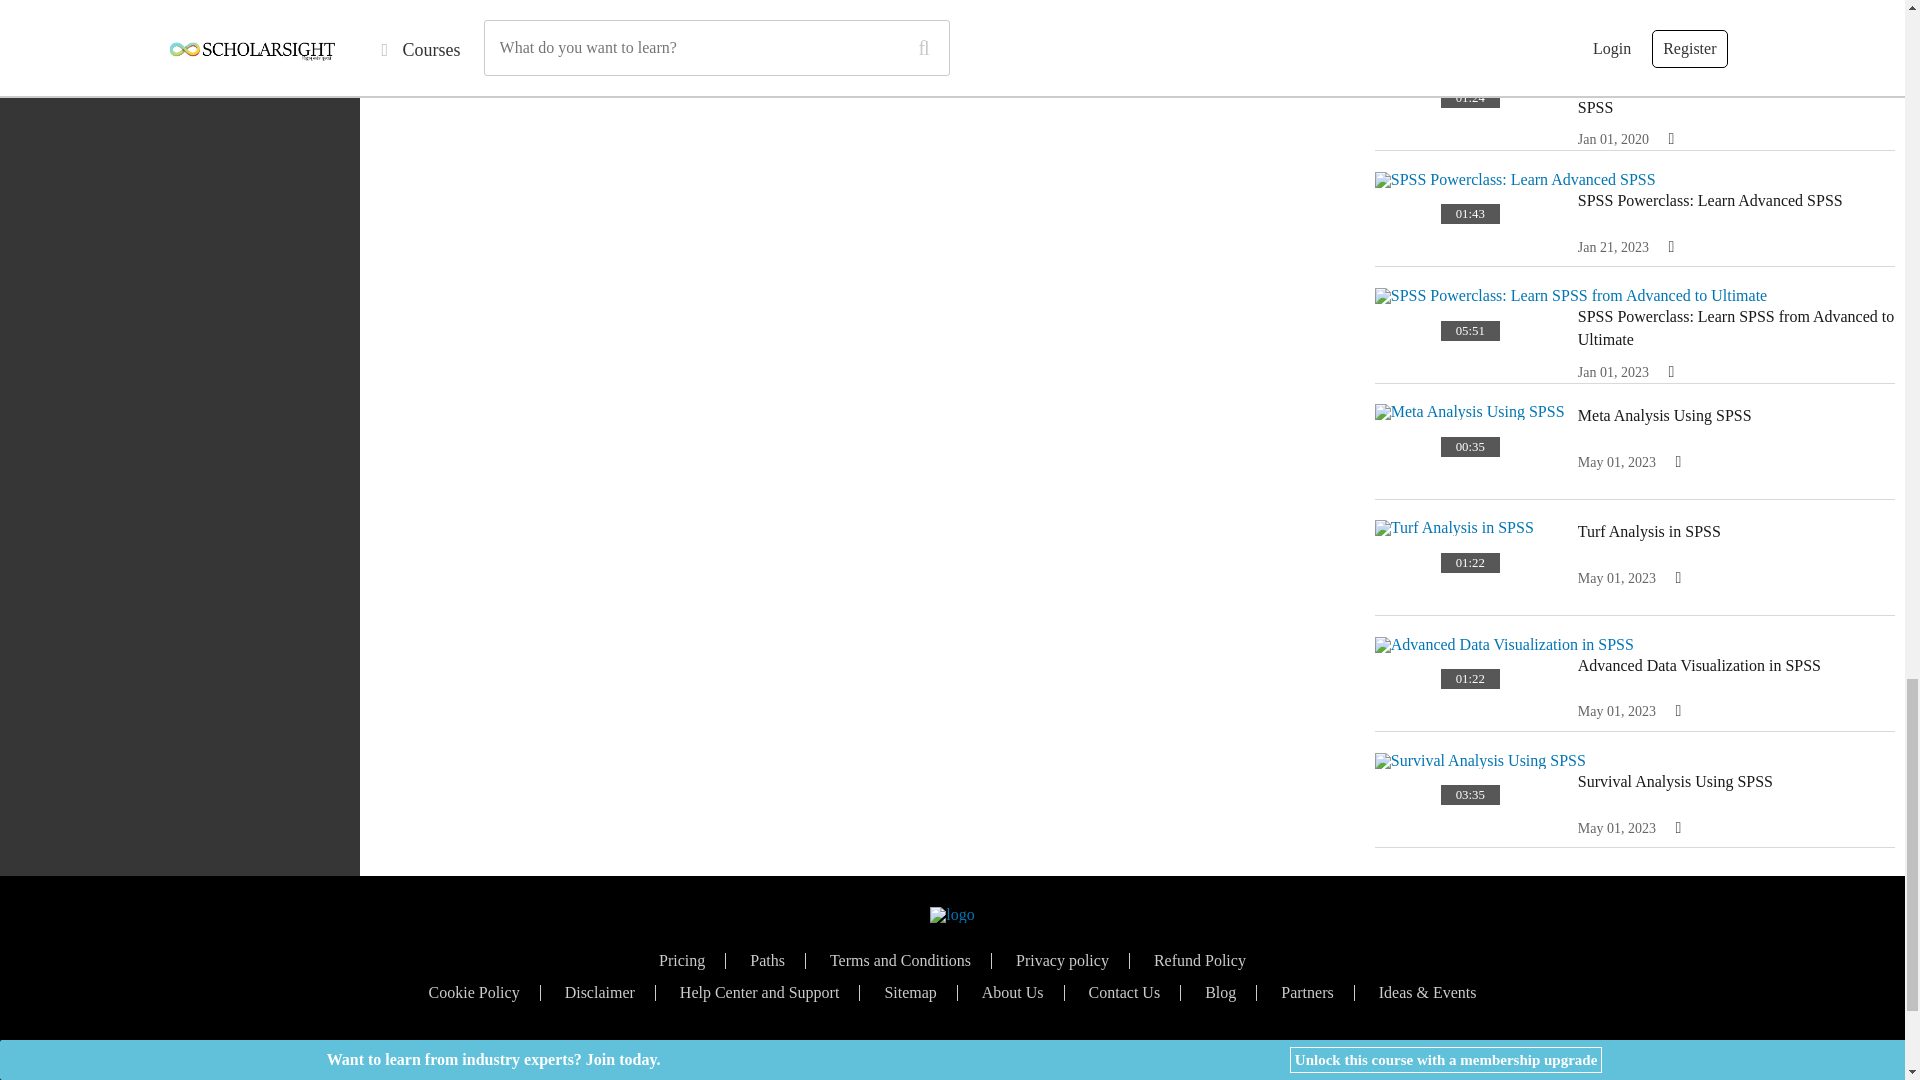  I want to click on Register an Institute, so click(1043, 1056).